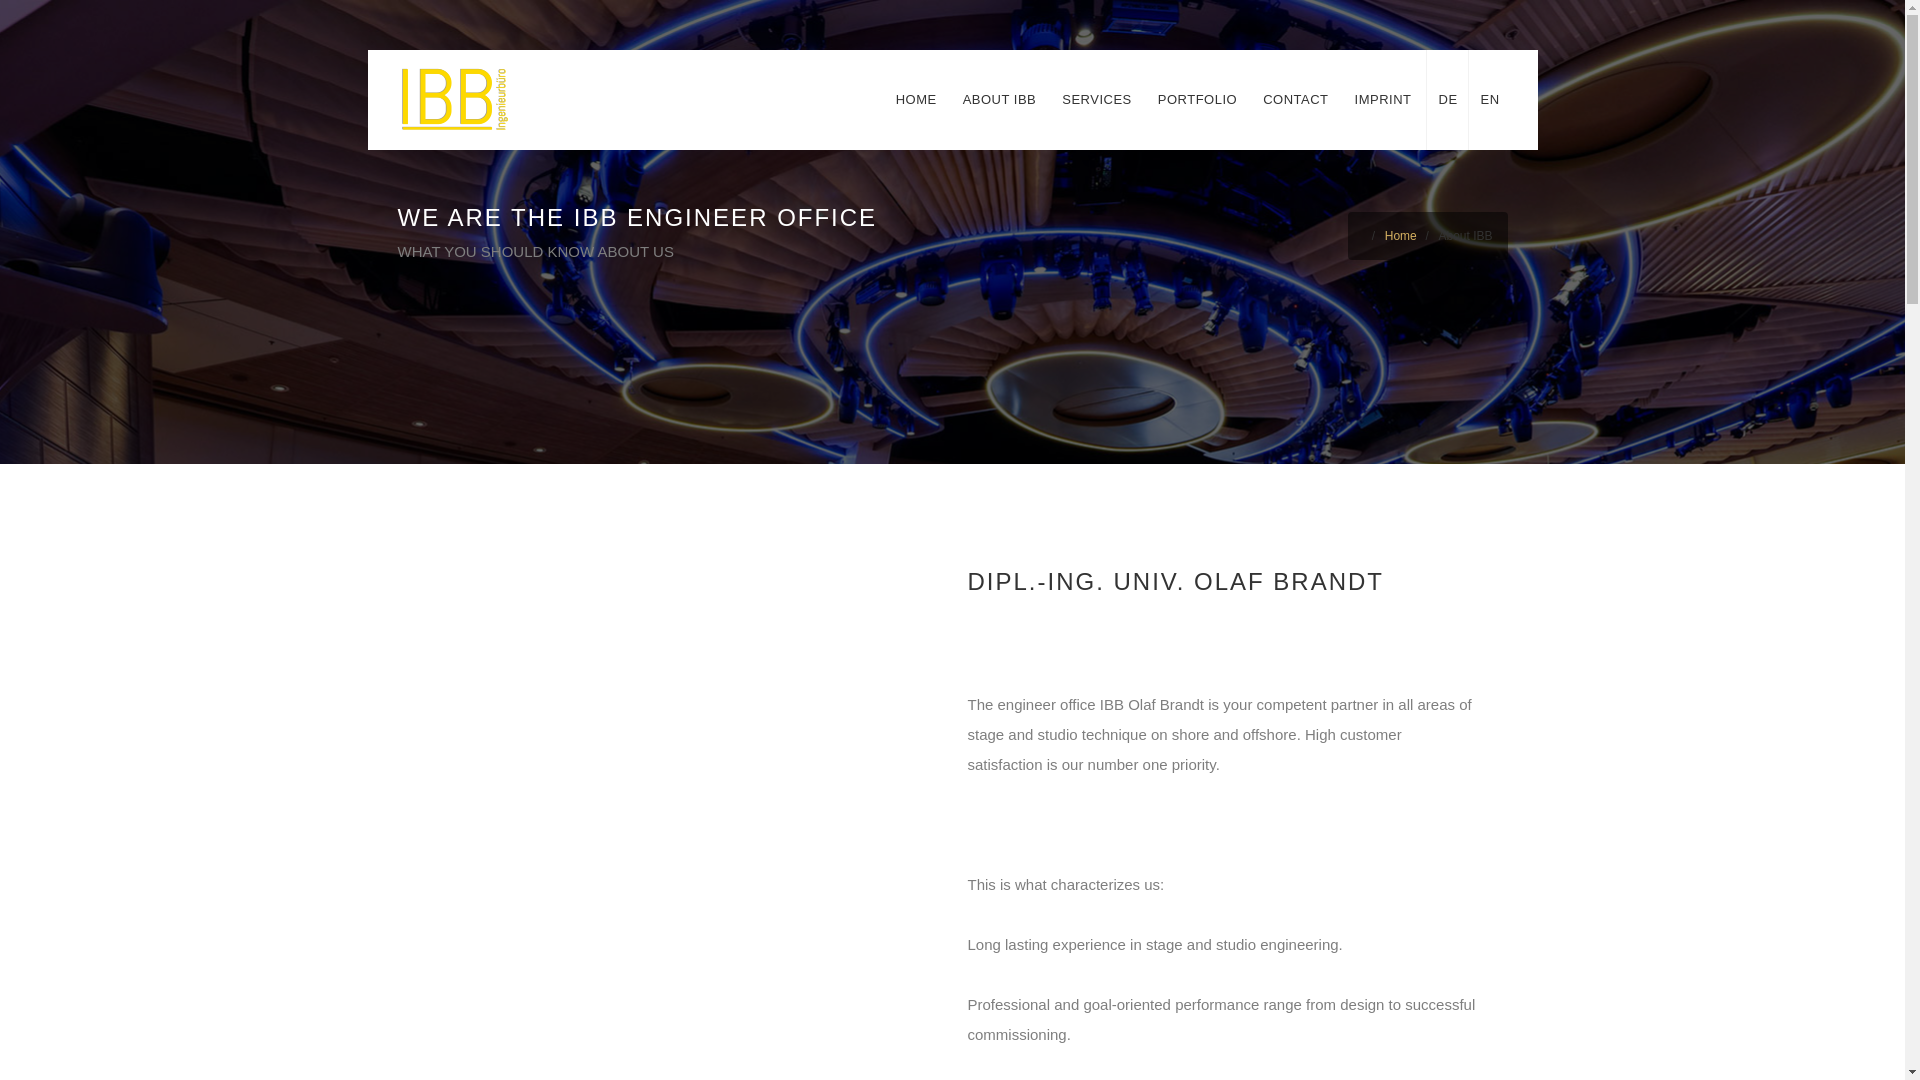 The image size is (1920, 1080). I want to click on ABOUT IBB, so click(999, 100).